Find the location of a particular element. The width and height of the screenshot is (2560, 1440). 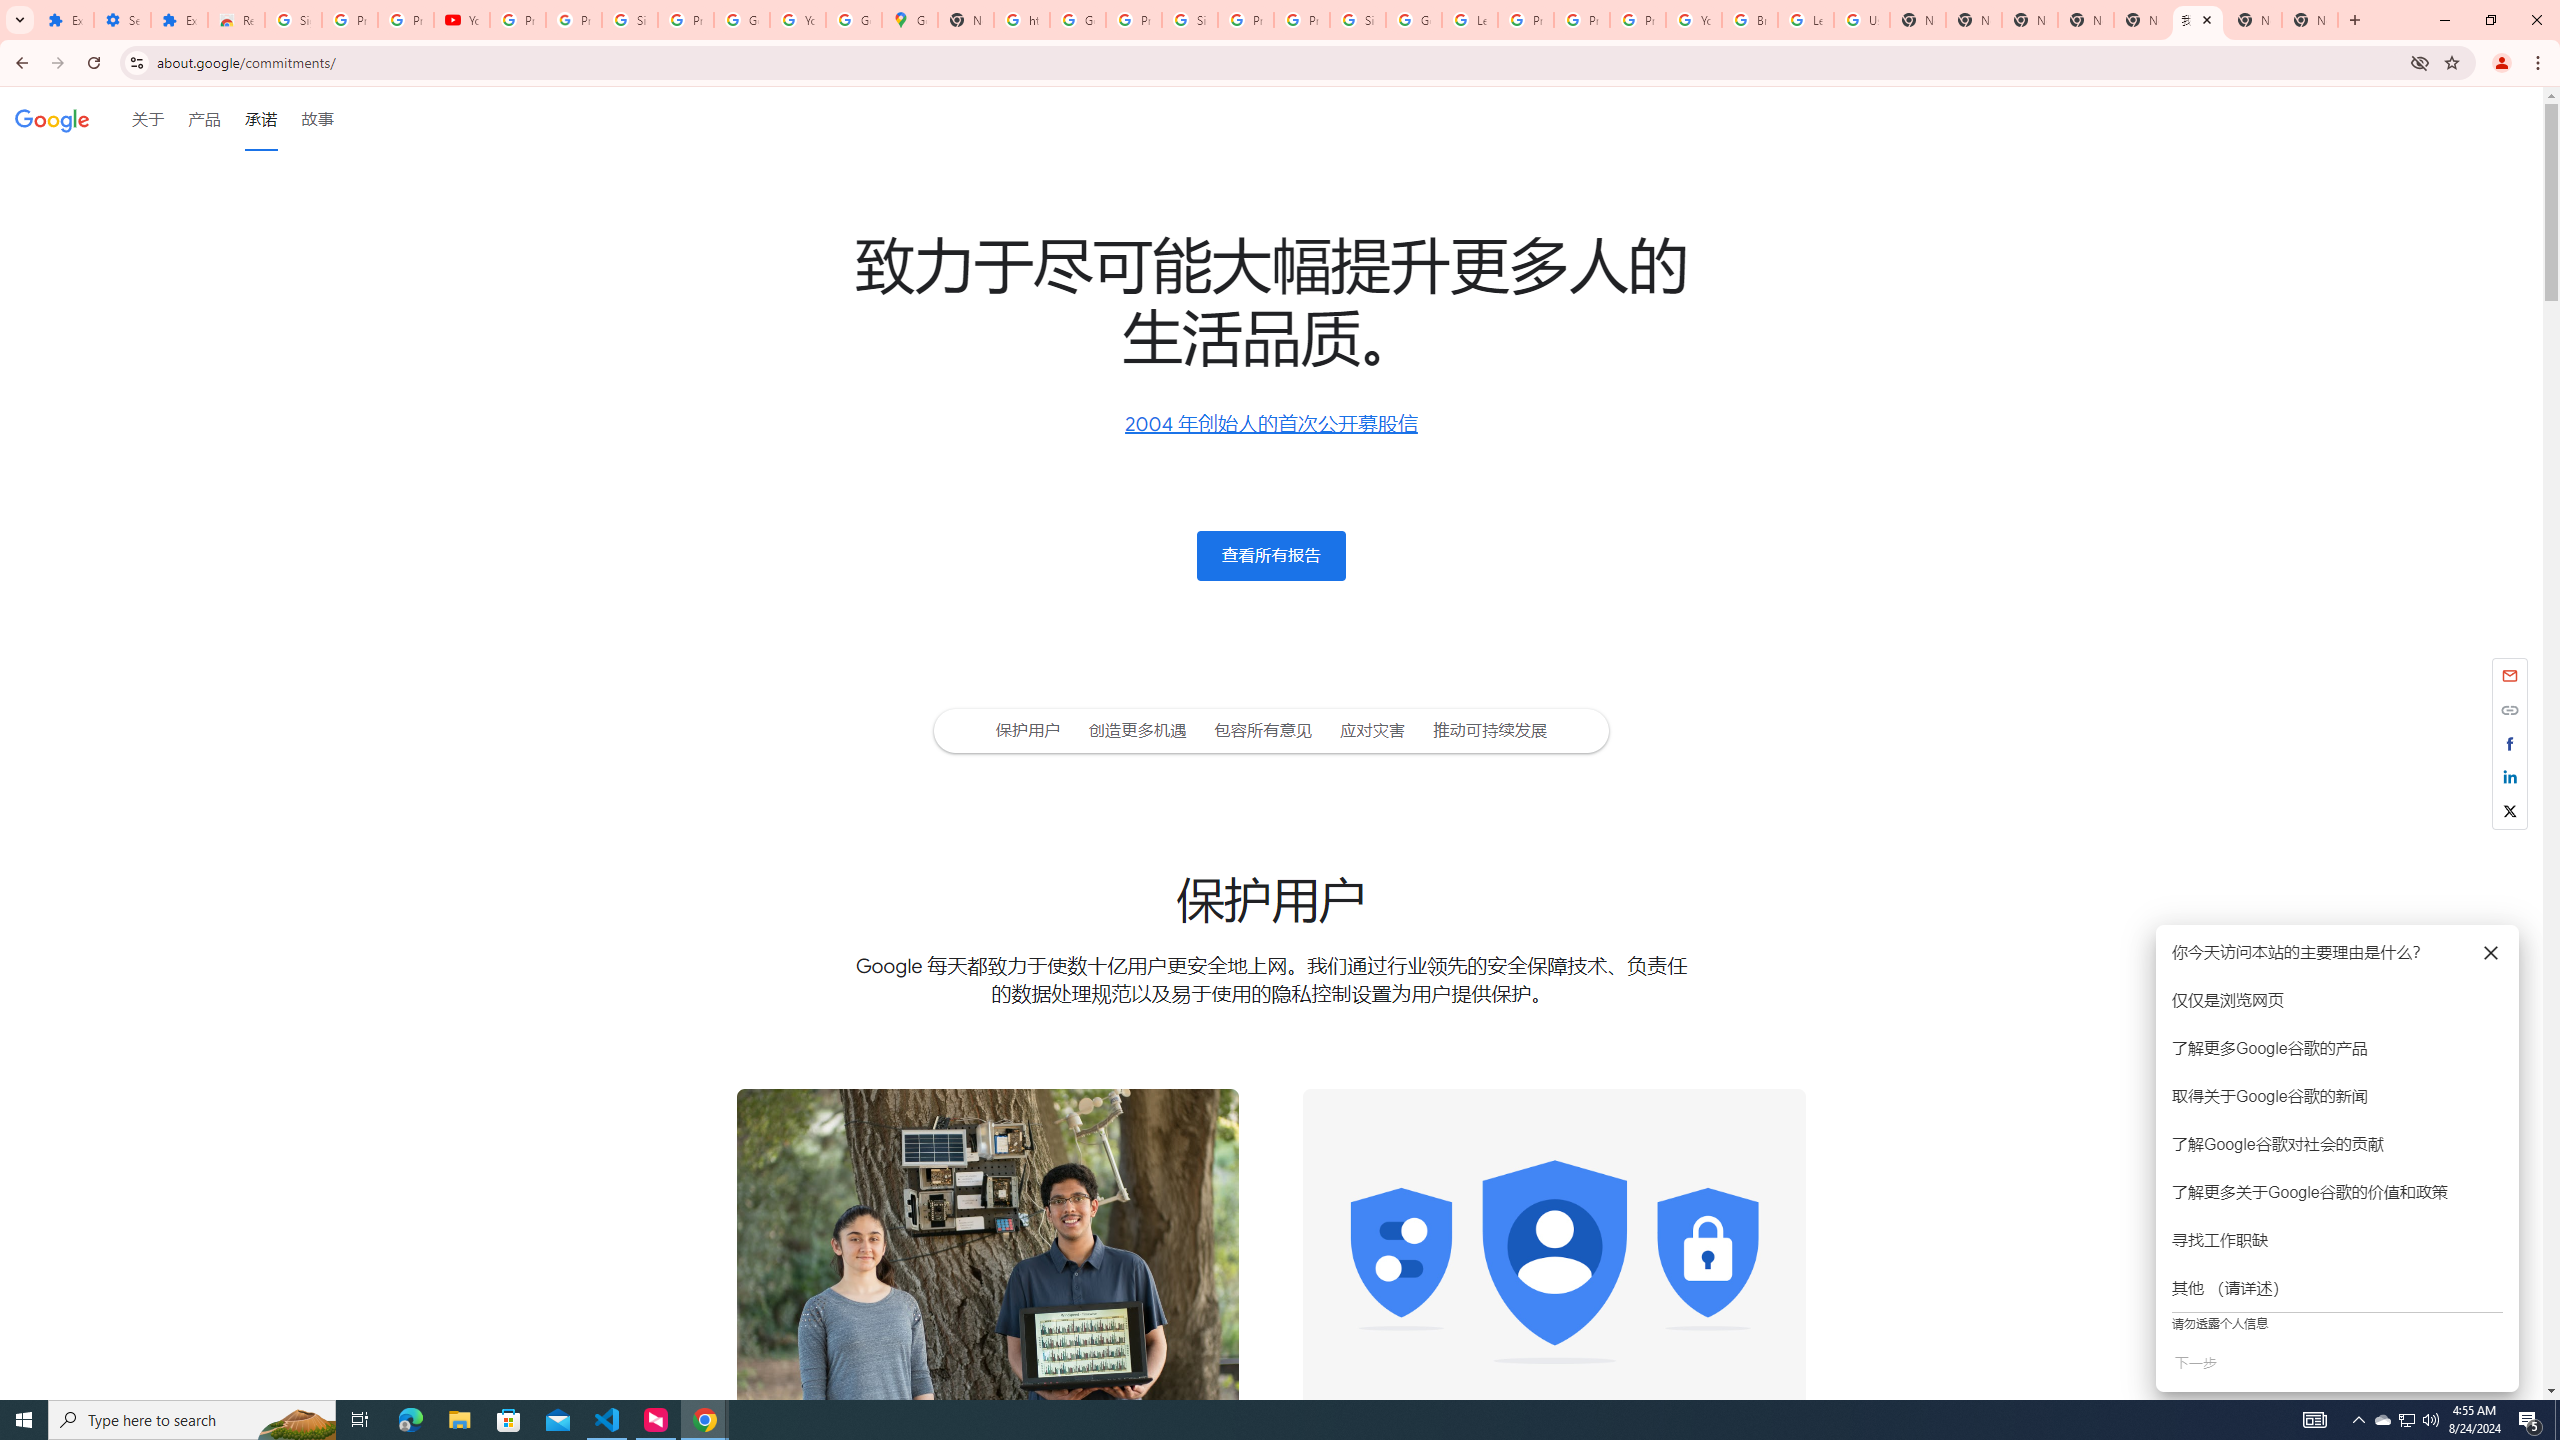

https://scholar.google.com/ is located at coordinates (1022, 20).